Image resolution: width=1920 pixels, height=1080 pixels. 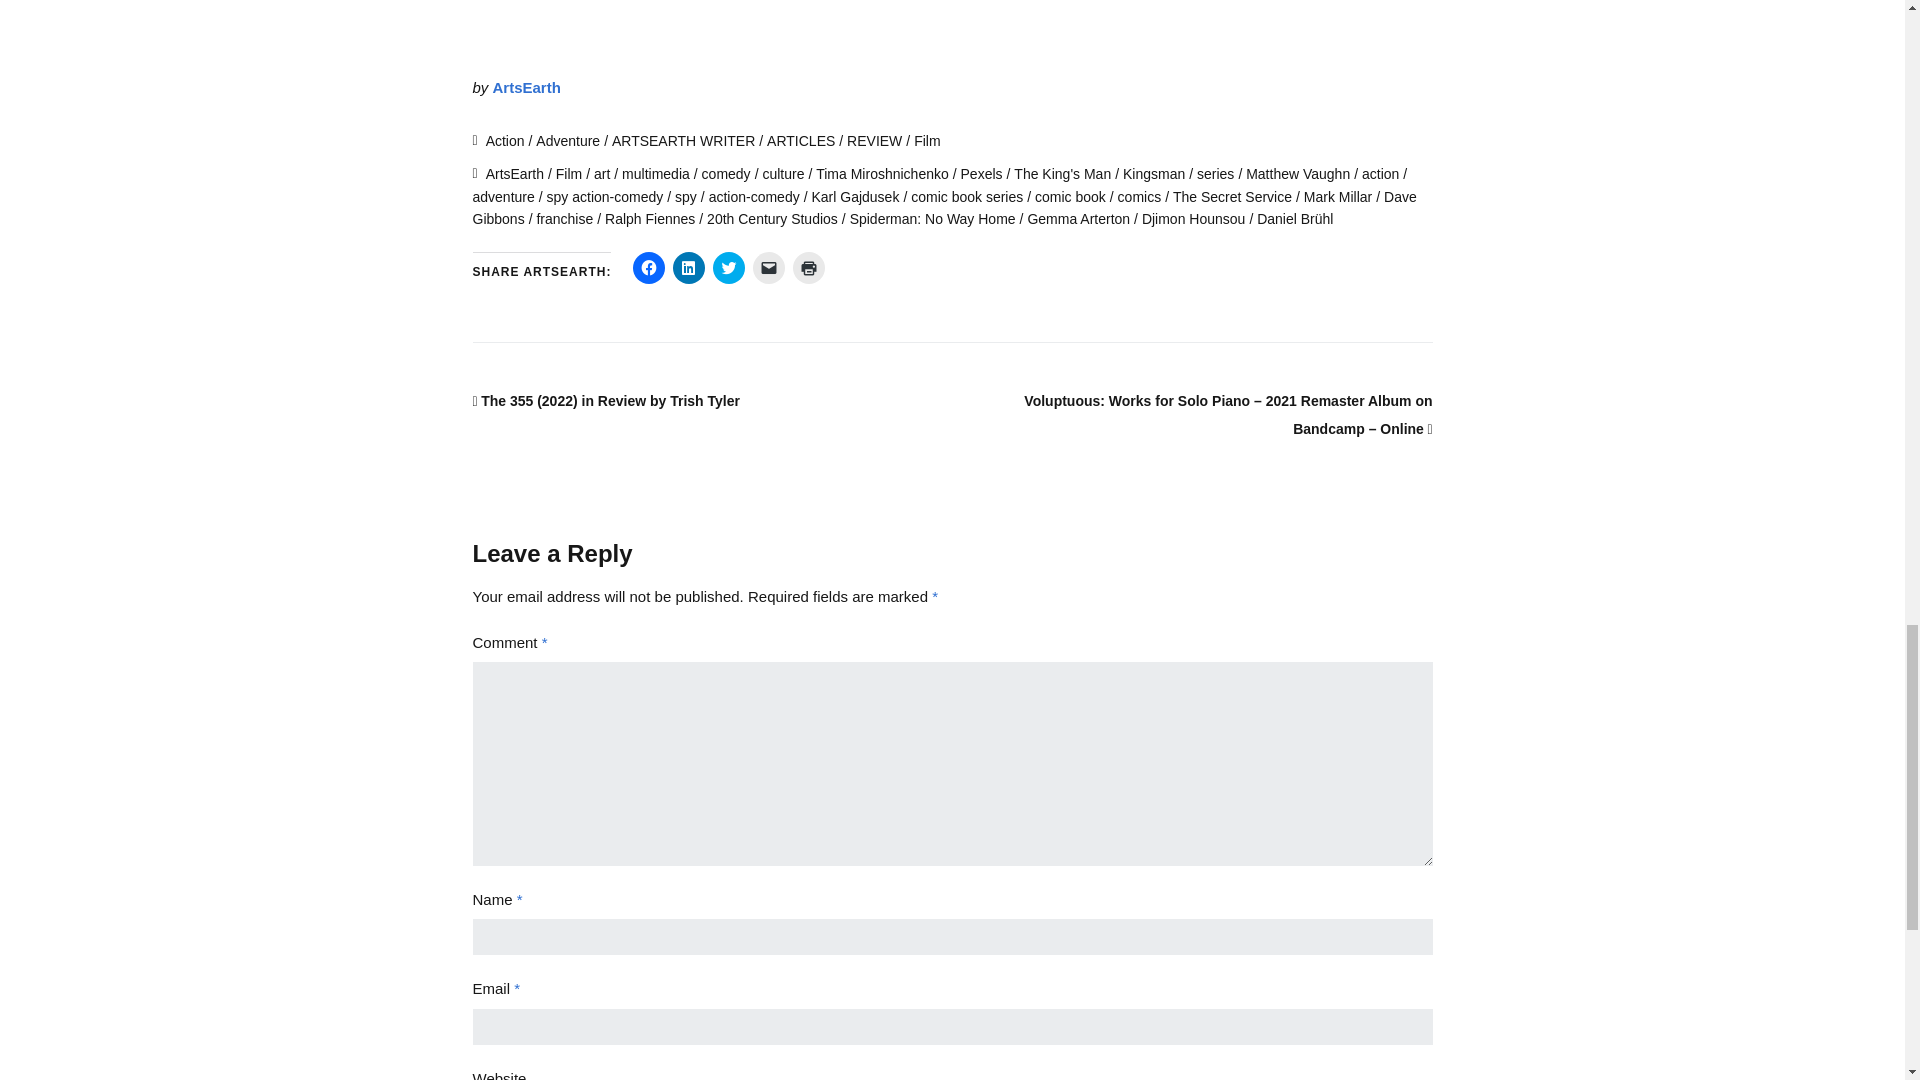 I want to click on Film, so click(x=926, y=140).